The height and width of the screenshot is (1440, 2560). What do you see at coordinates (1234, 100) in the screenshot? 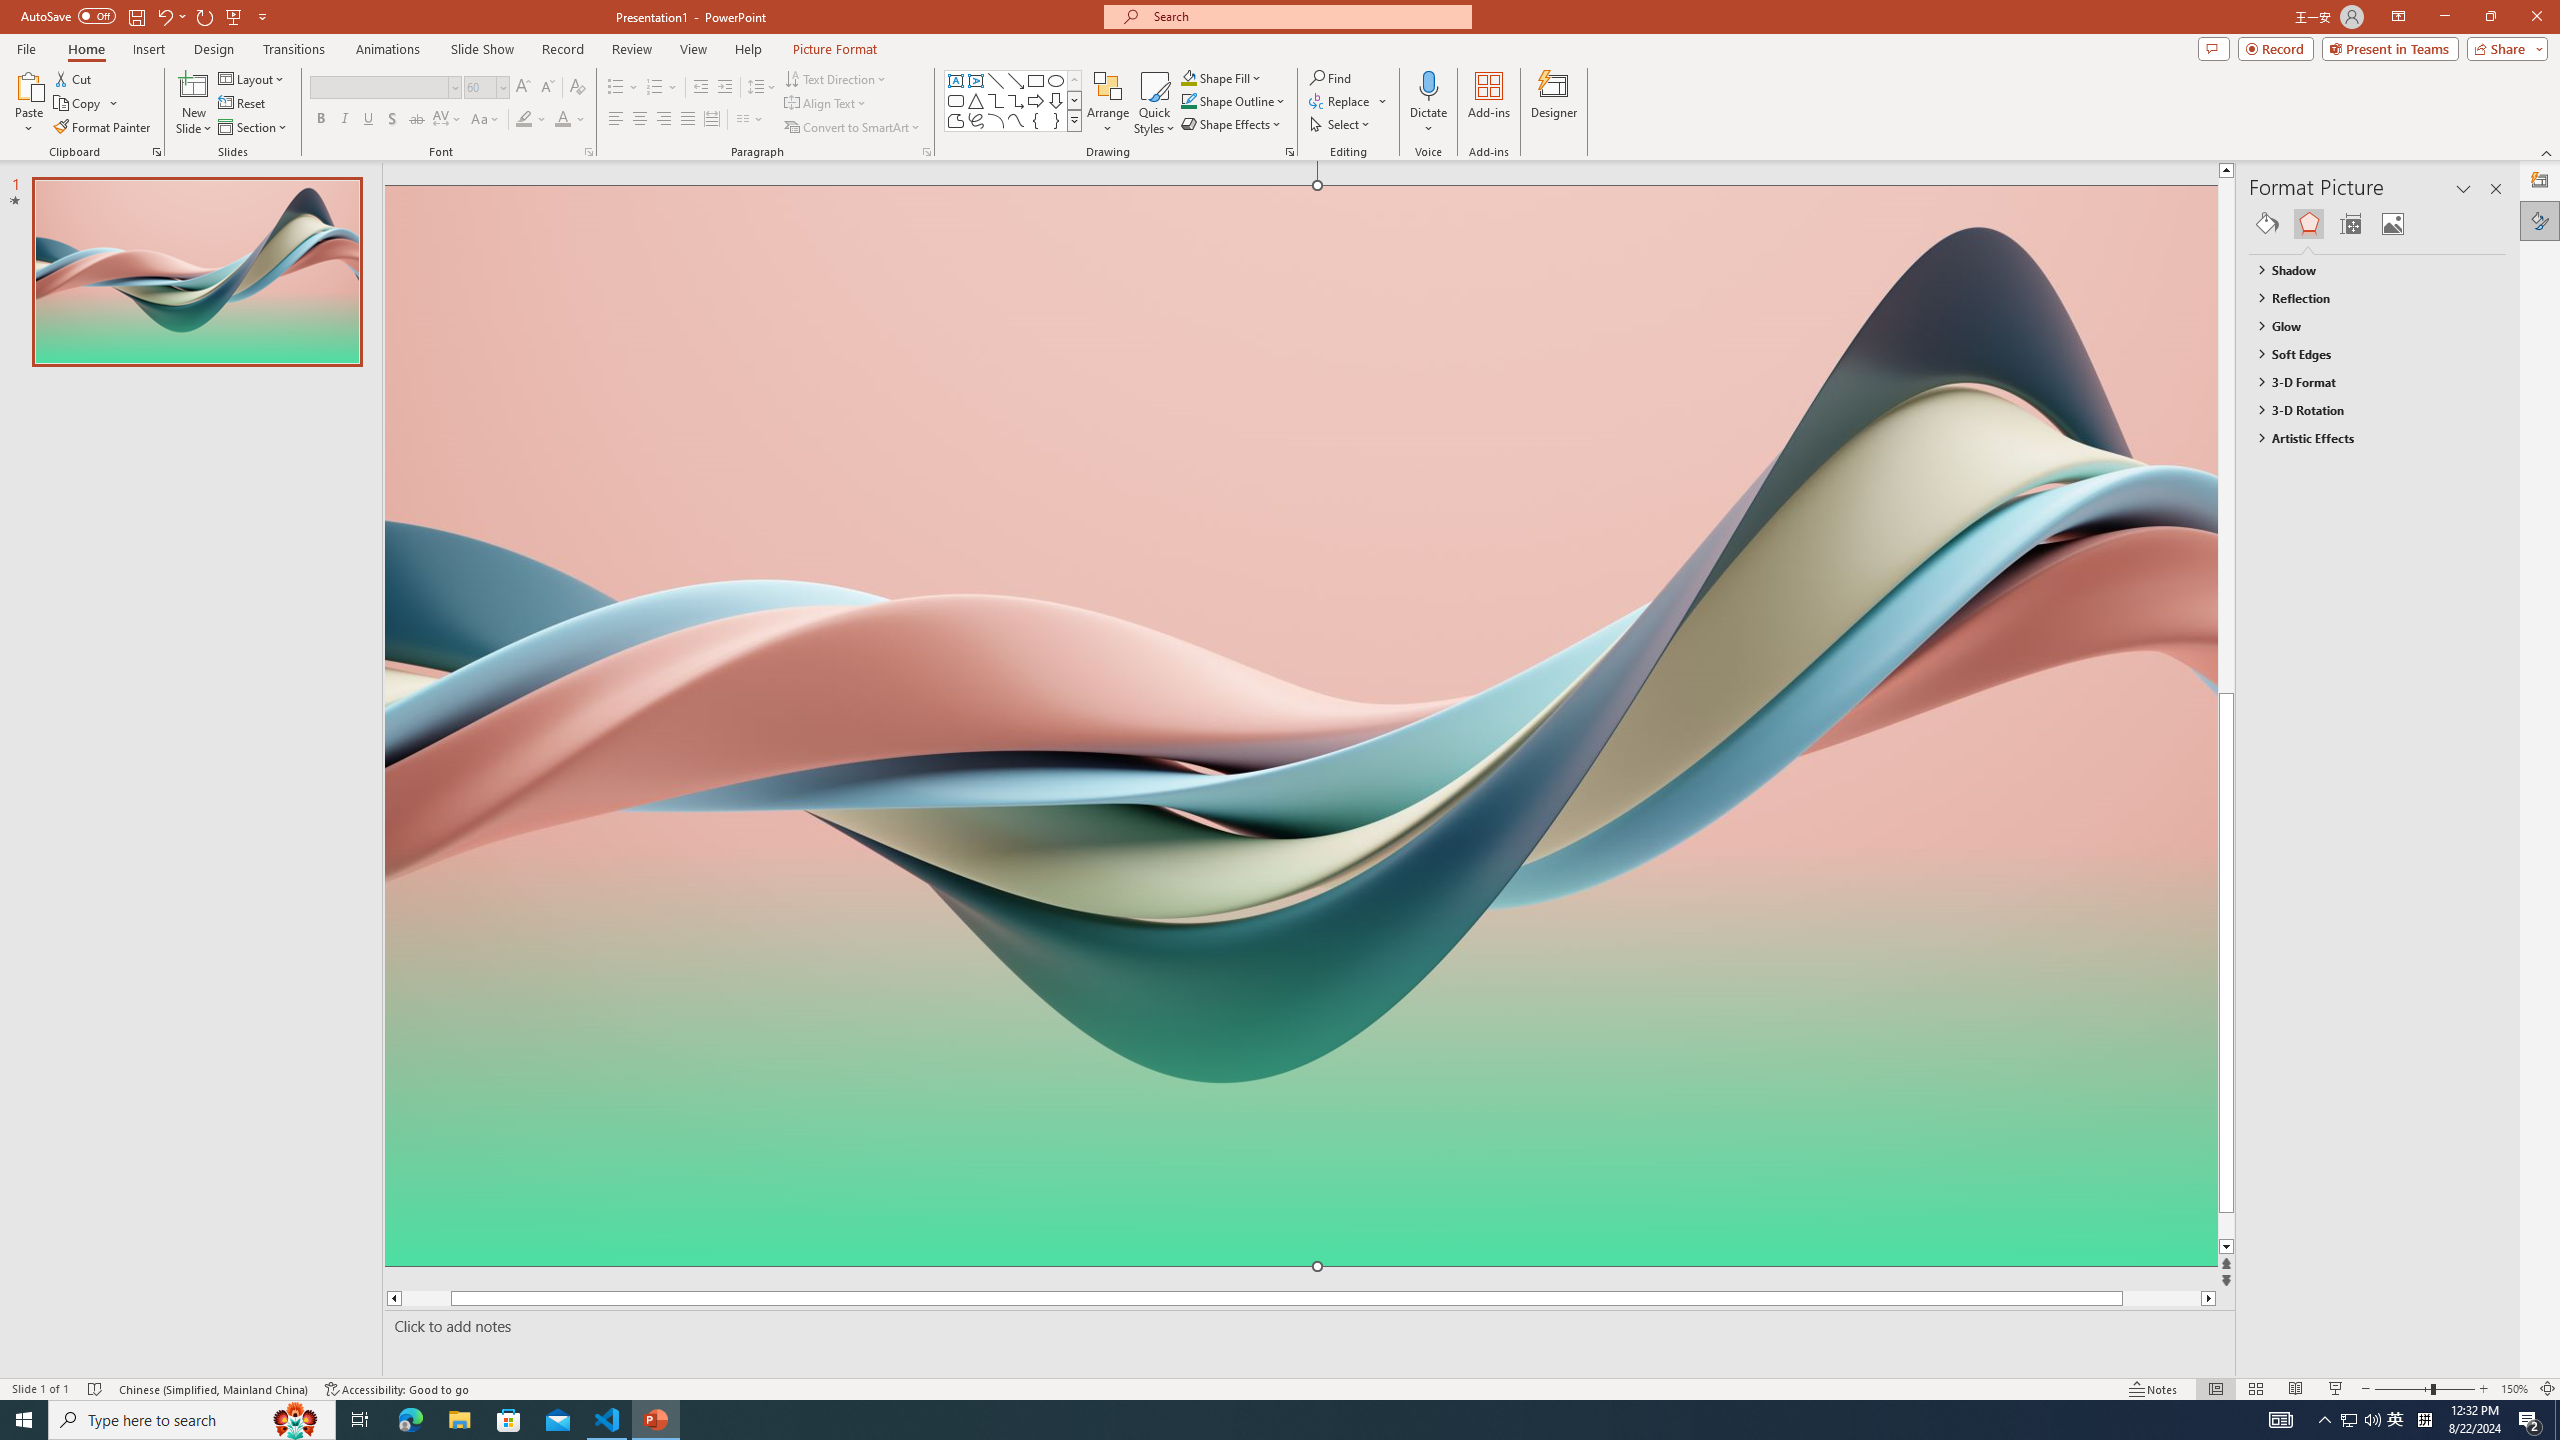
I see `Shape Outline` at bounding box center [1234, 100].